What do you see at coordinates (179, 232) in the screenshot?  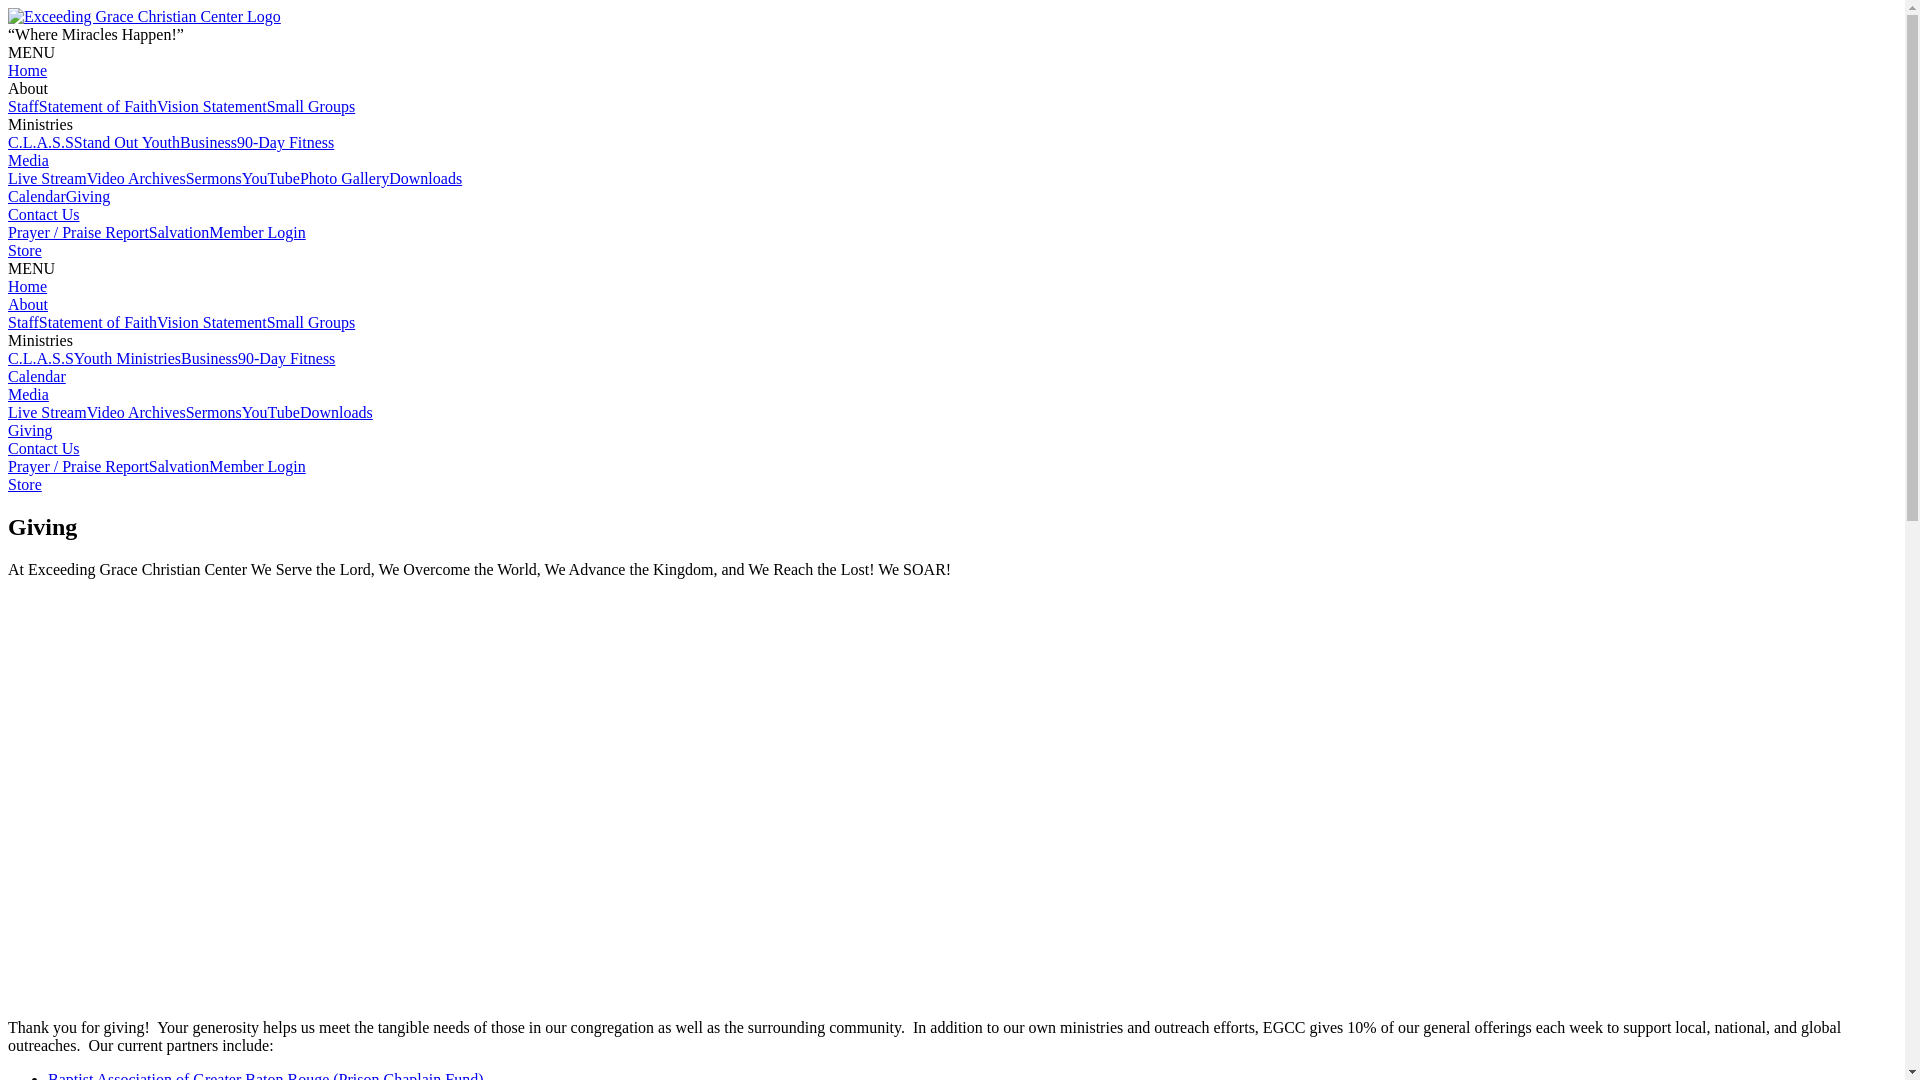 I see `Salvation` at bounding box center [179, 232].